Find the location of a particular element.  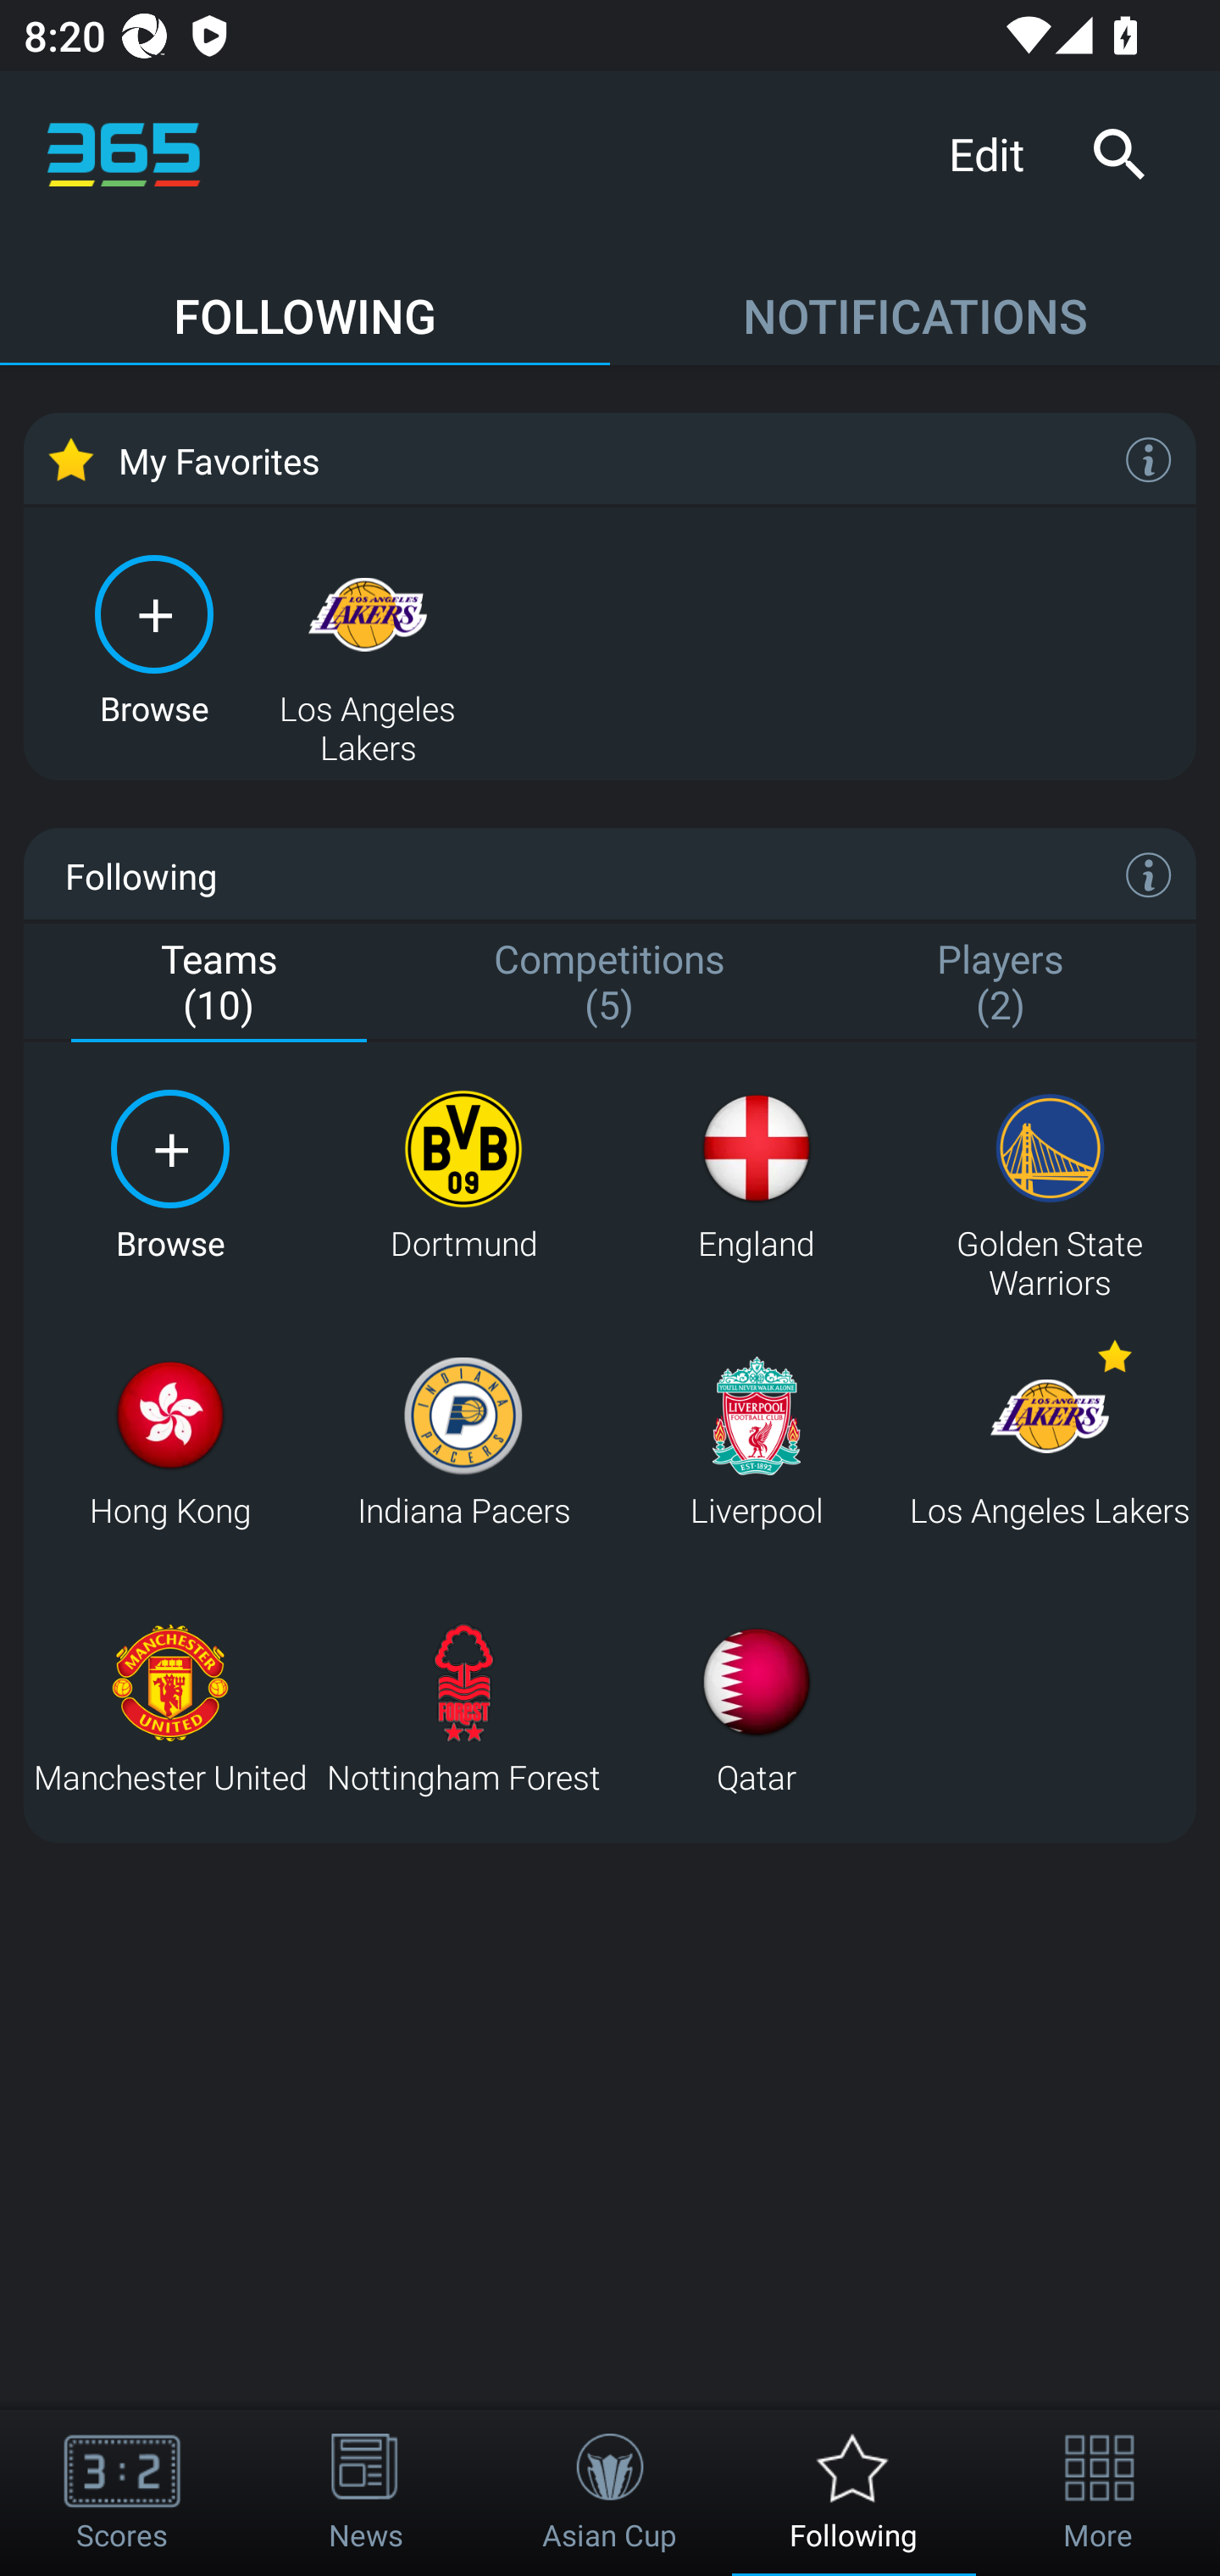

Indiana Pacers is located at coordinates (463, 1442).